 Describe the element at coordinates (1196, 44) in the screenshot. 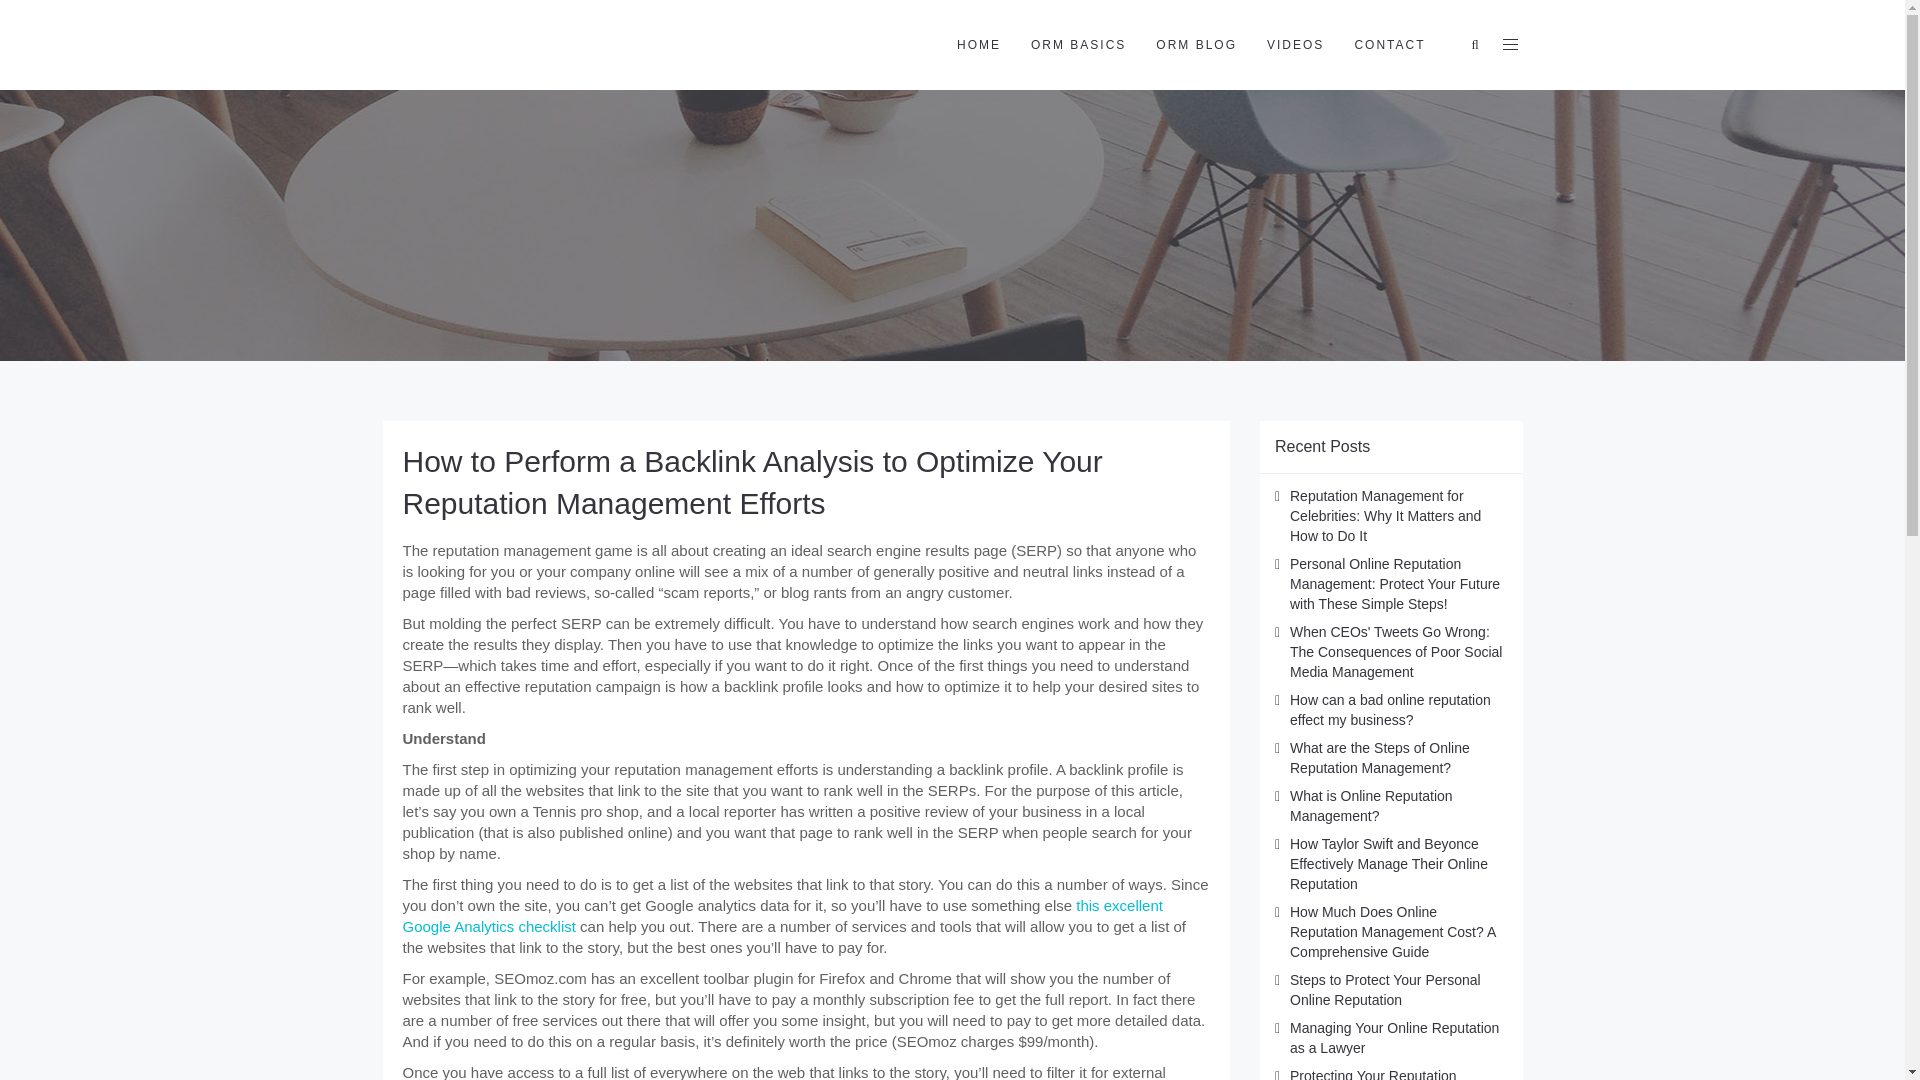

I see `ORM BLOG` at that location.